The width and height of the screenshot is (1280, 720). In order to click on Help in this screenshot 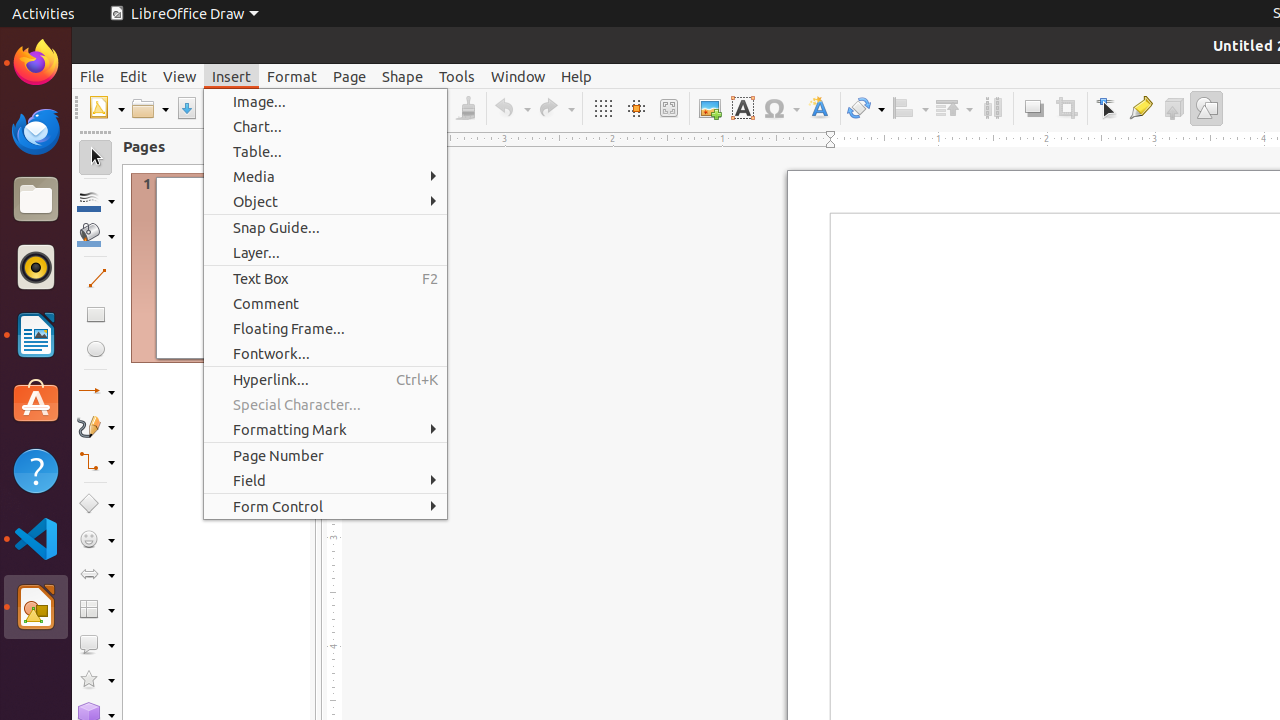, I will do `click(36, 470)`.